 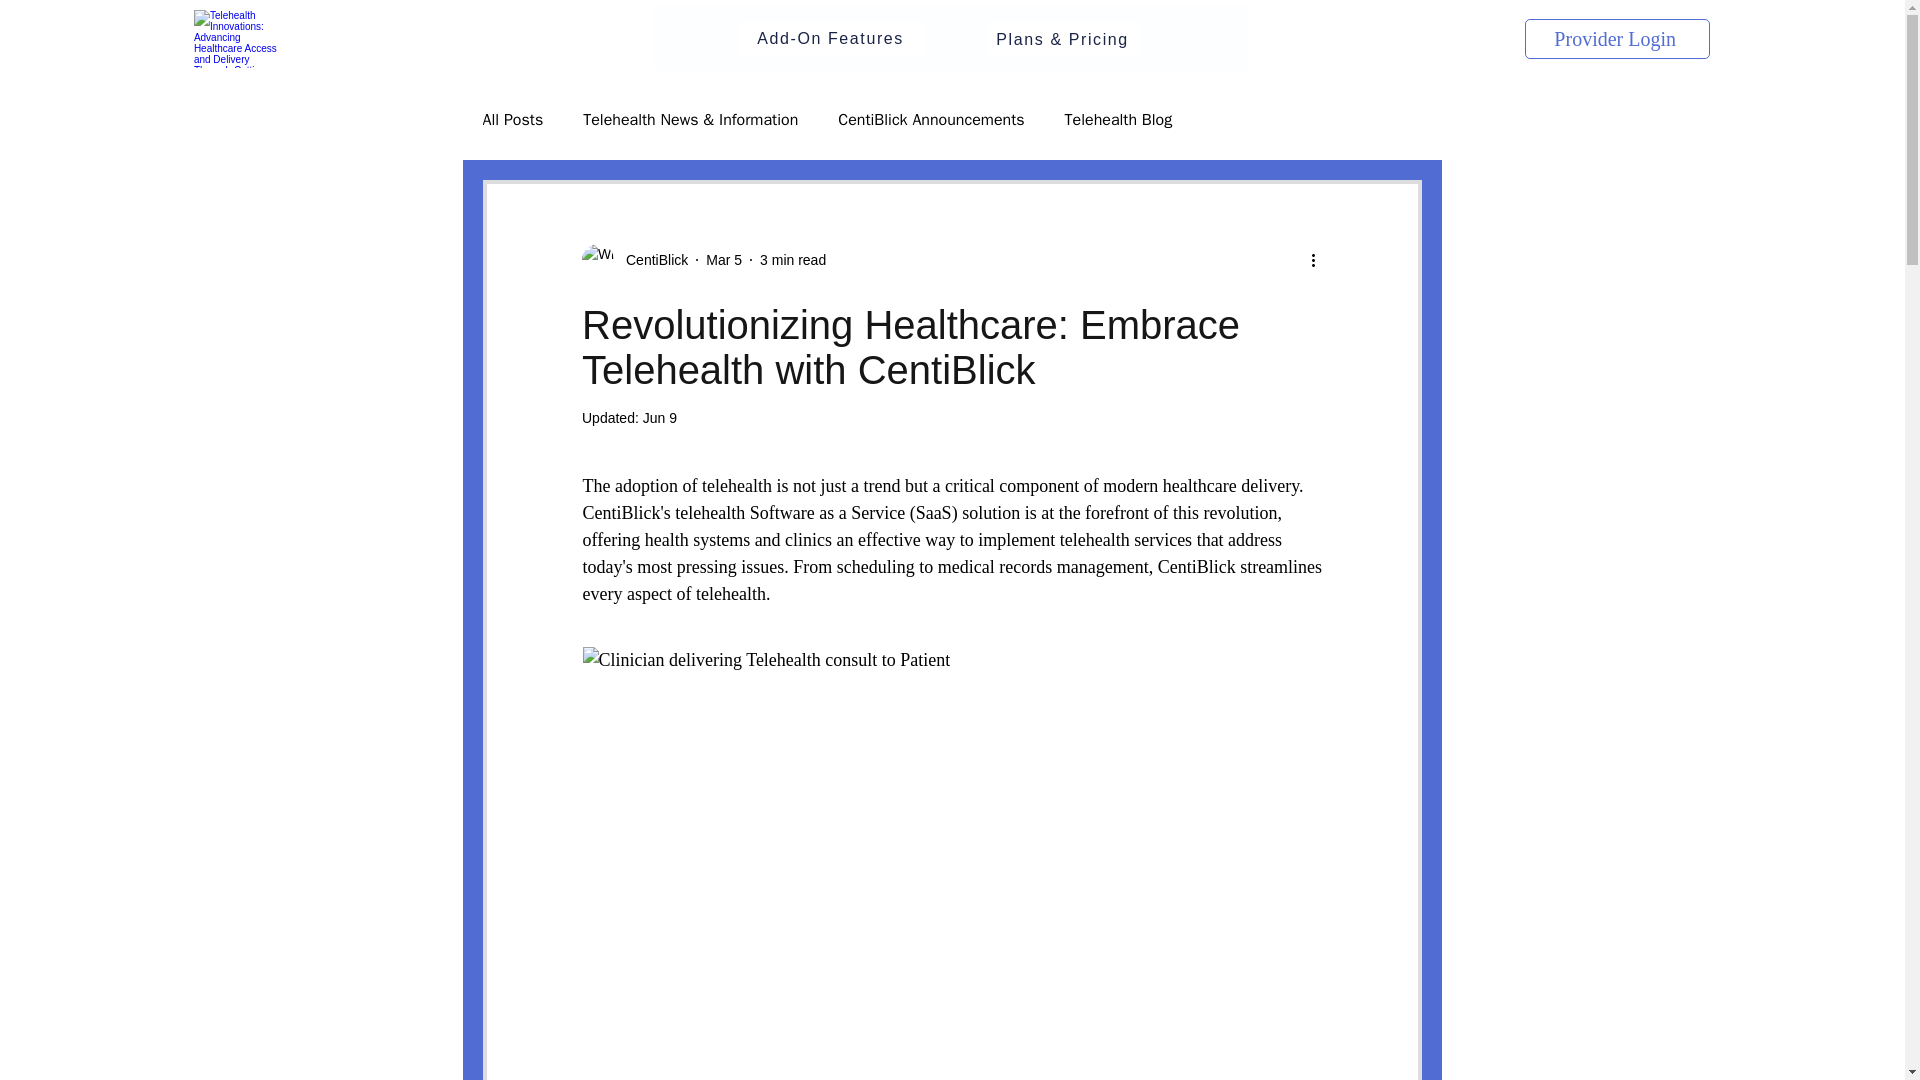 What do you see at coordinates (1119, 120) in the screenshot?
I see `Telehealth Blog` at bounding box center [1119, 120].